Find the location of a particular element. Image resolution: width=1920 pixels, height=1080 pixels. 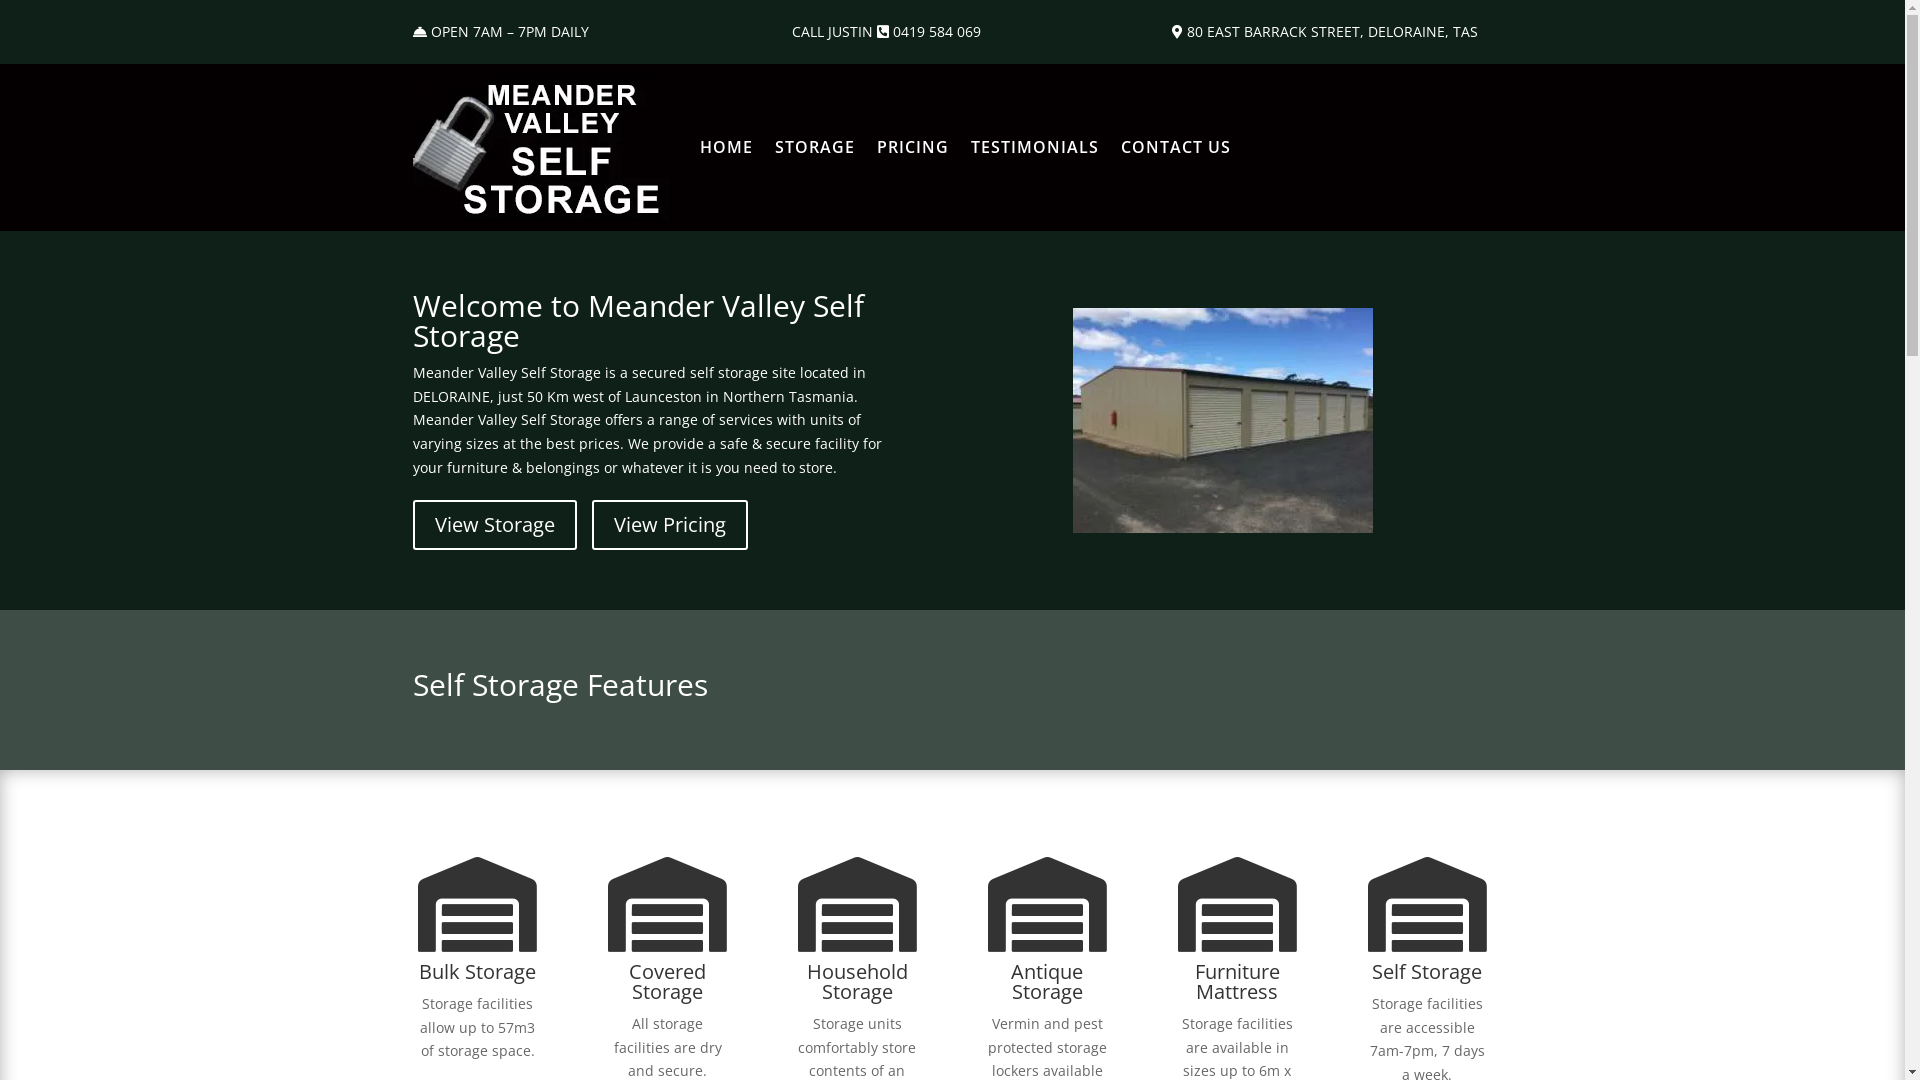

TESTIMONIALS is located at coordinates (1034, 148).